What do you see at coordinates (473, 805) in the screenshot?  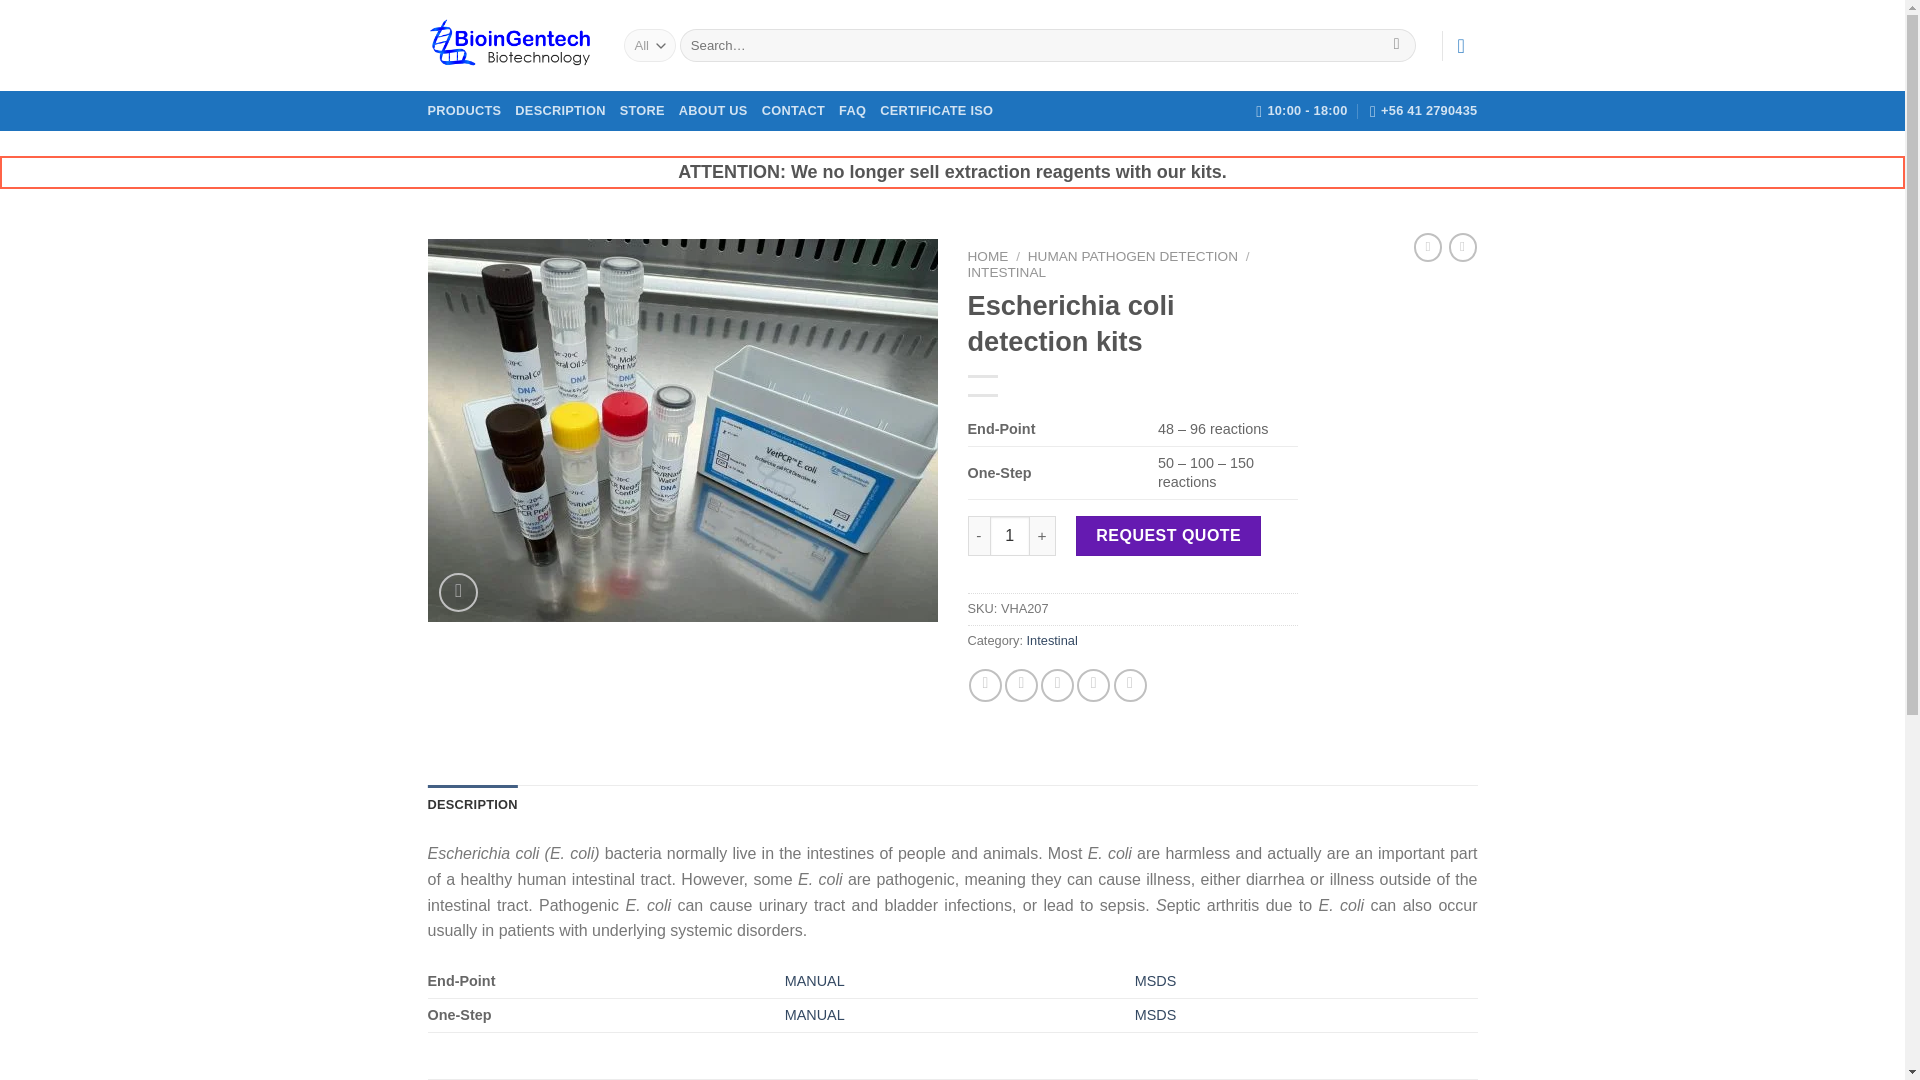 I see `DESCRIPTION` at bounding box center [473, 805].